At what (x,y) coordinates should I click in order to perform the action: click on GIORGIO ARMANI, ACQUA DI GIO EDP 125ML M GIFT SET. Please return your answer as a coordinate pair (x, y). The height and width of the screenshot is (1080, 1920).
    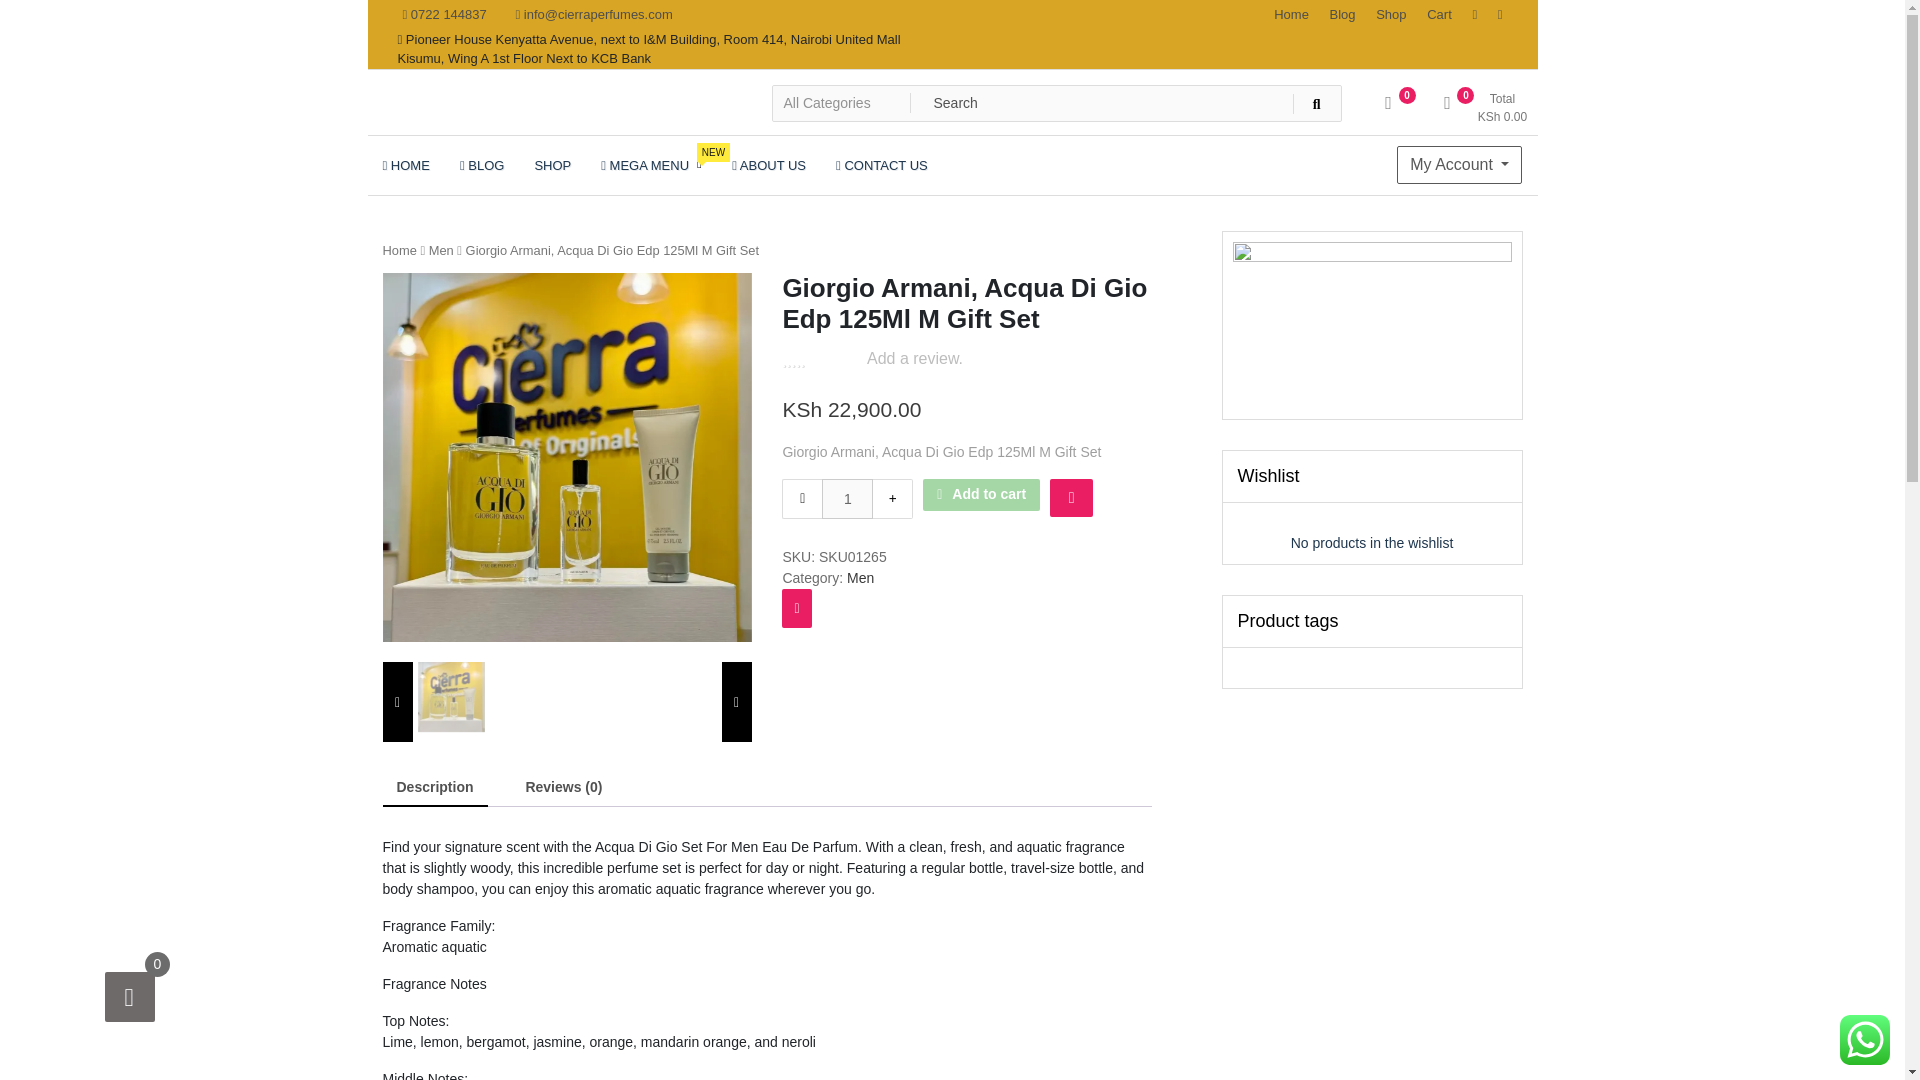
    Looking at the image, I should click on (452, 697).